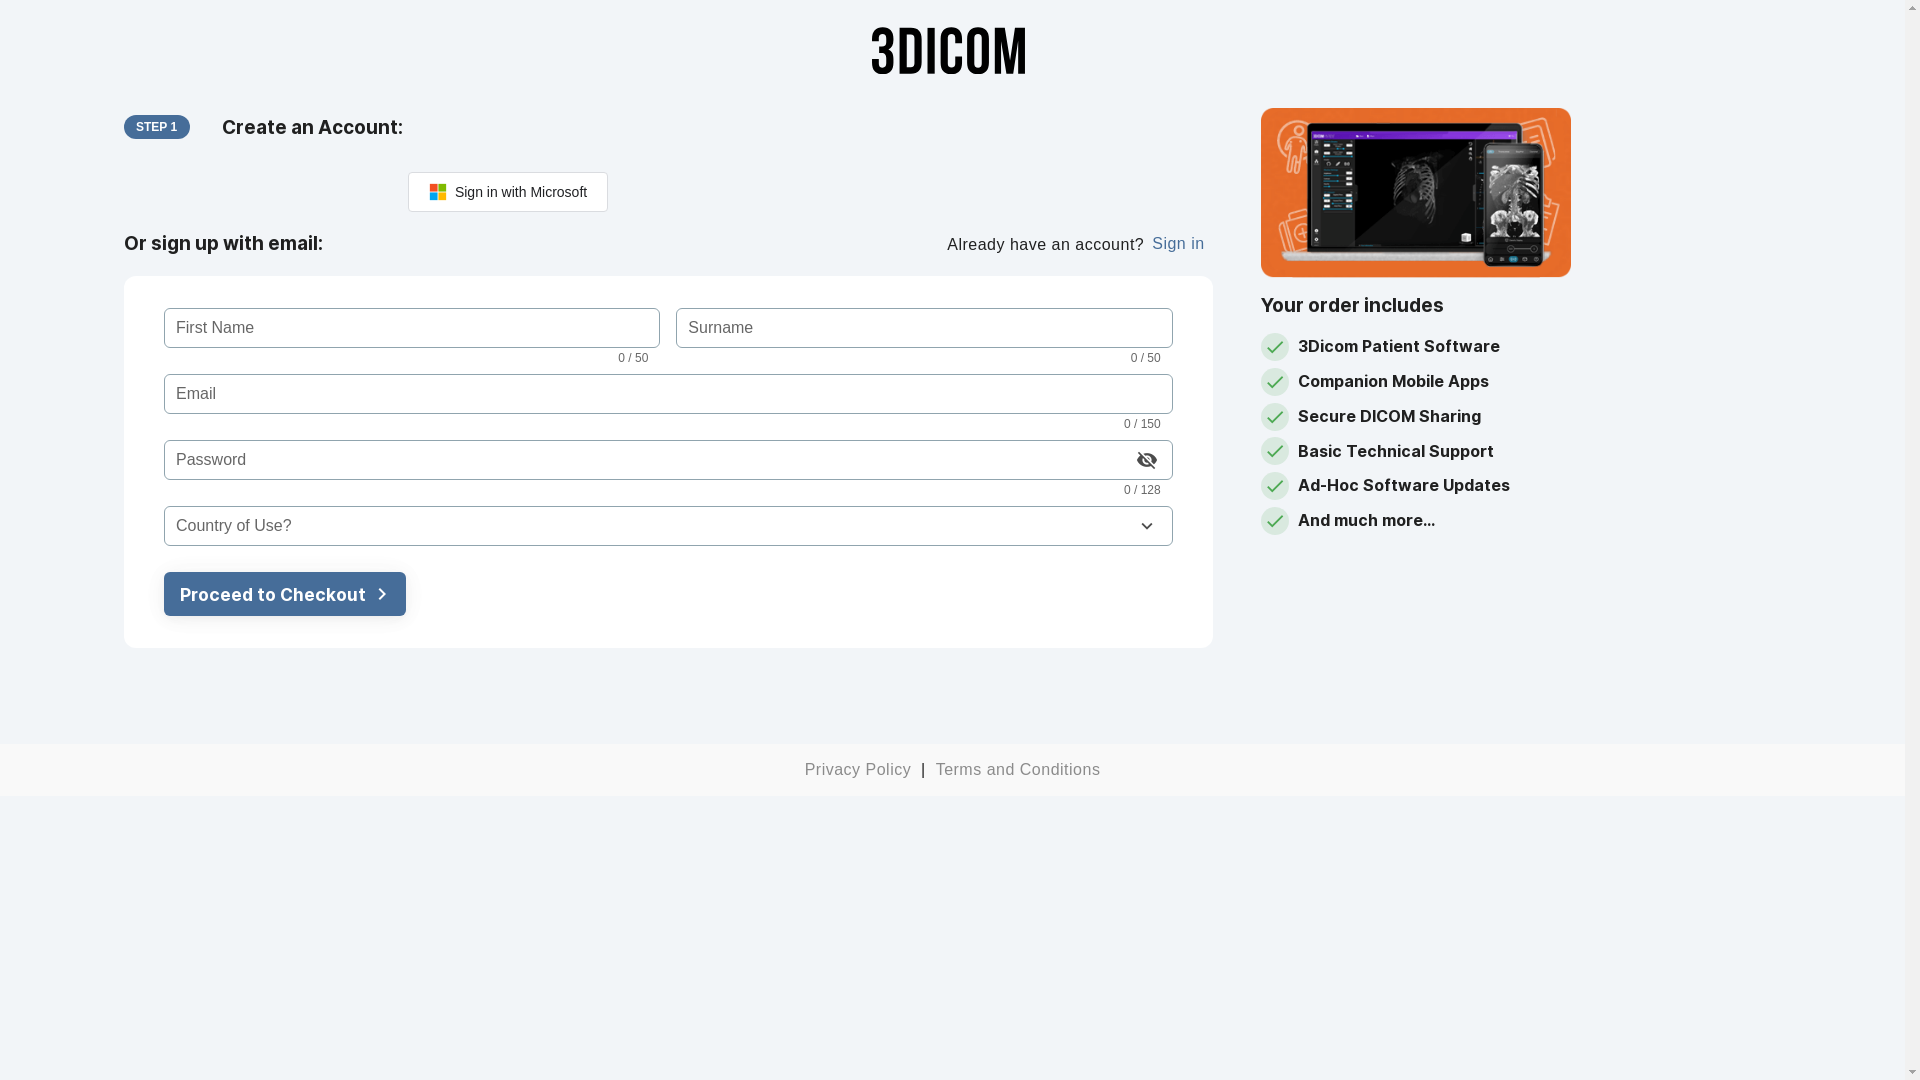 The image size is (1920, 1080). Describe the element at coordinates (334, 594) in the screenshot. I see `Proceed to Checkout
 chevron_right` at that location.